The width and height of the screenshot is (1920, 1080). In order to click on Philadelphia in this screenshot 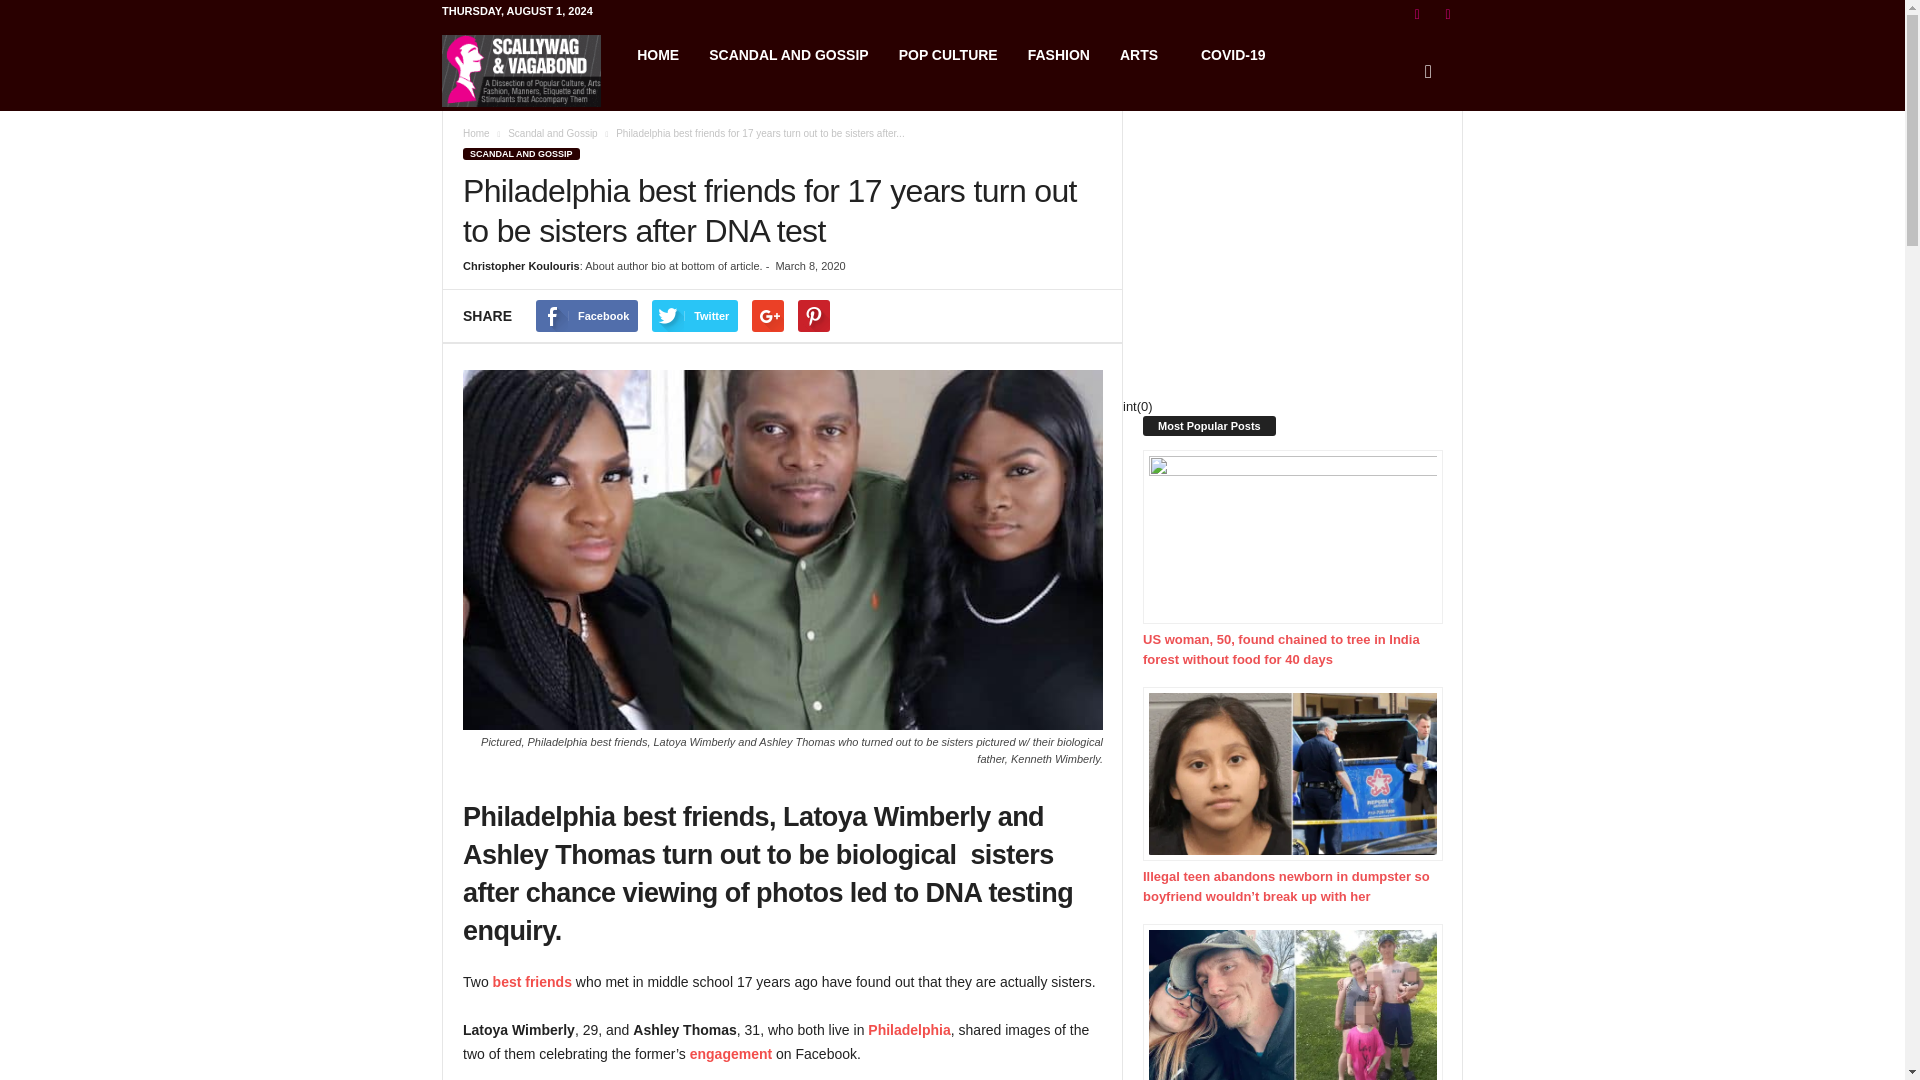, I will do `click(908, 1029)`.